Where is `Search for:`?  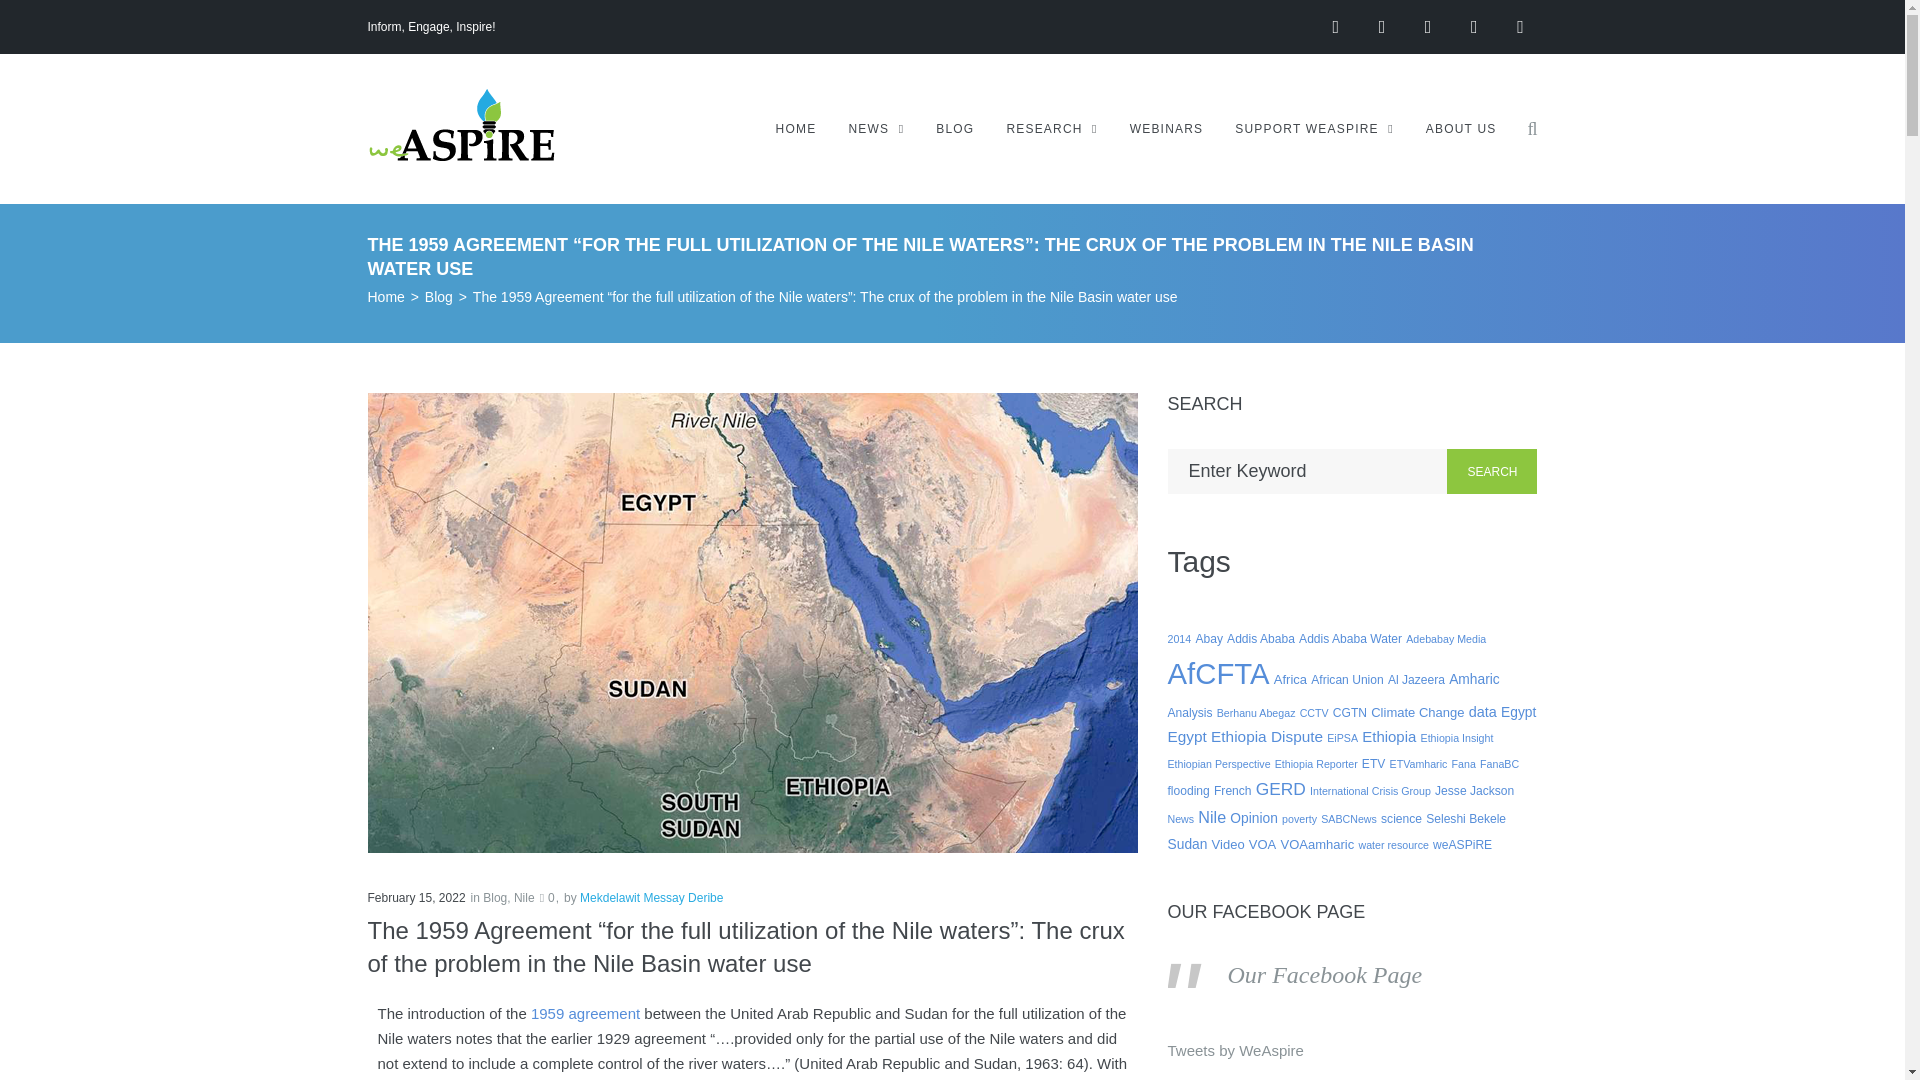 Search for: is located at coordinates (1307, 471).